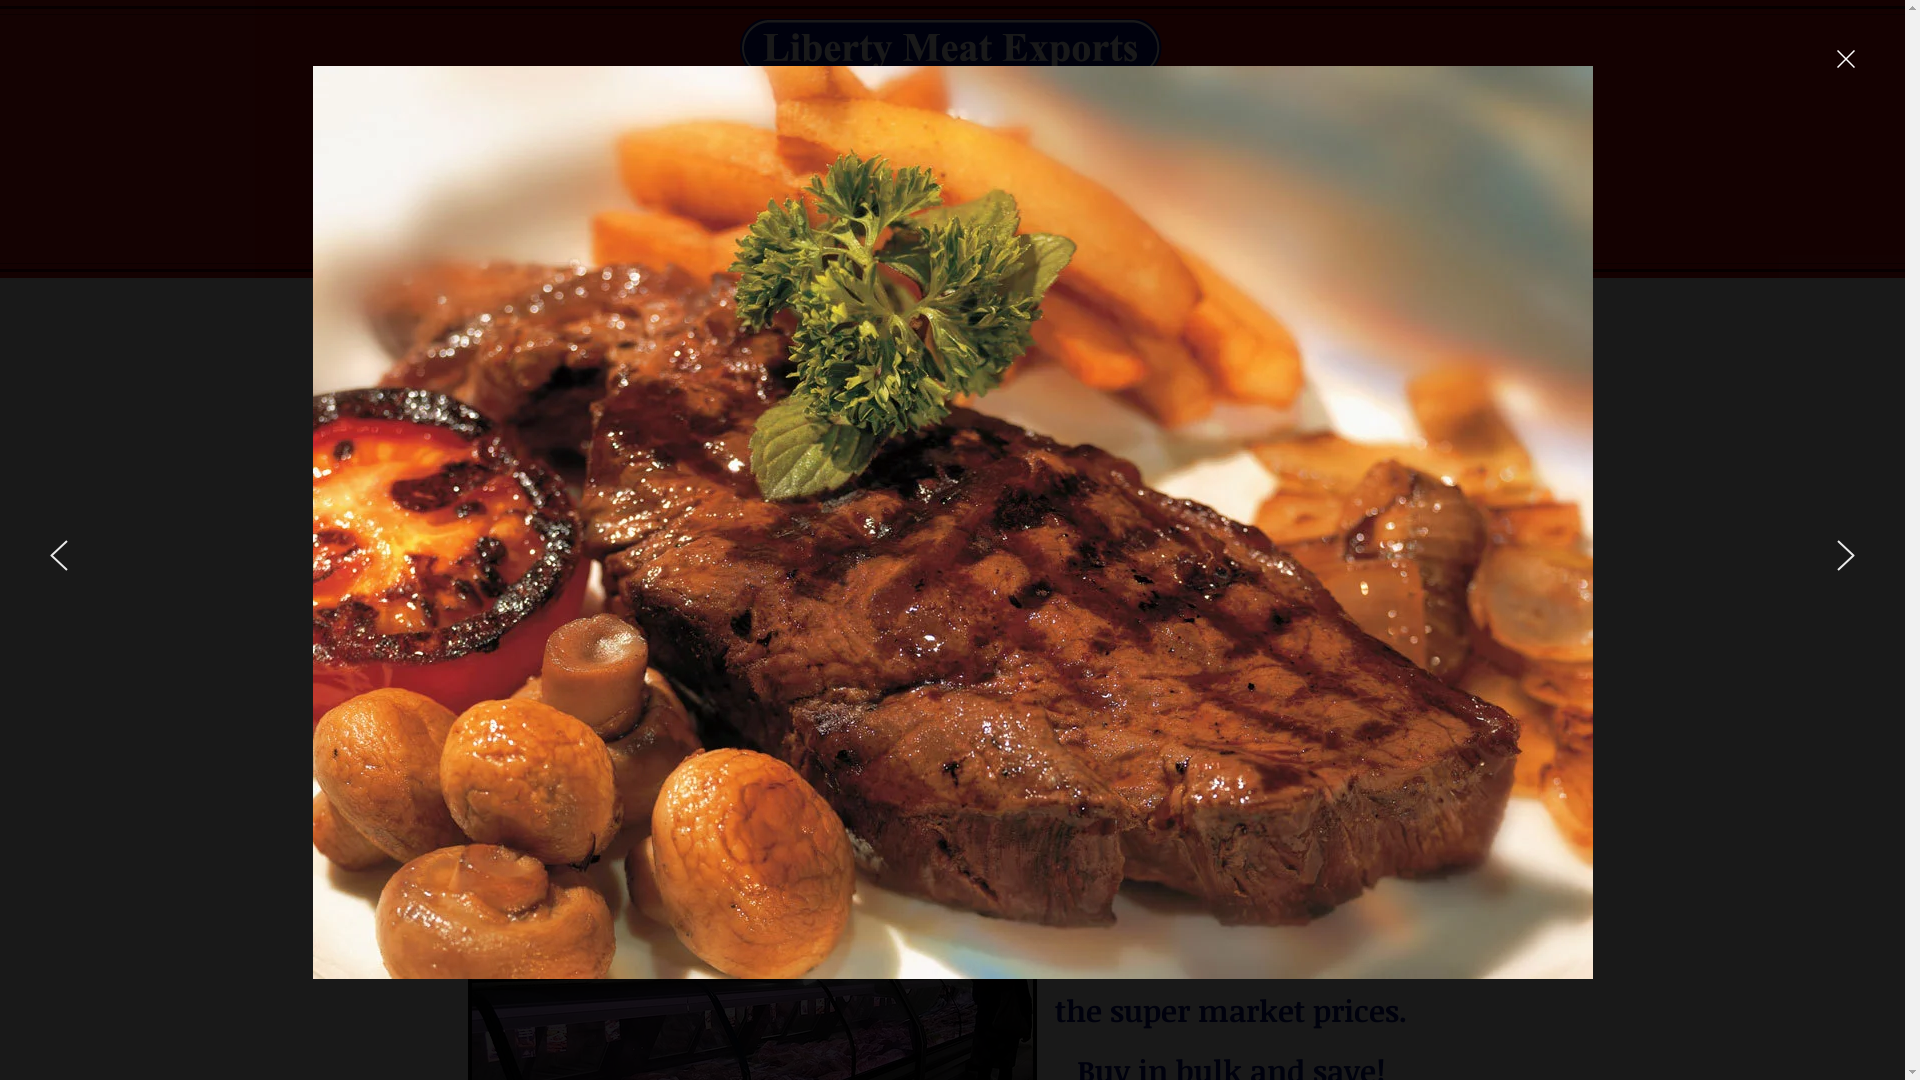  Describe the element at coordinates (936, 514) in the screenshot. I see `info@meatonchifley.com.au` at that location.